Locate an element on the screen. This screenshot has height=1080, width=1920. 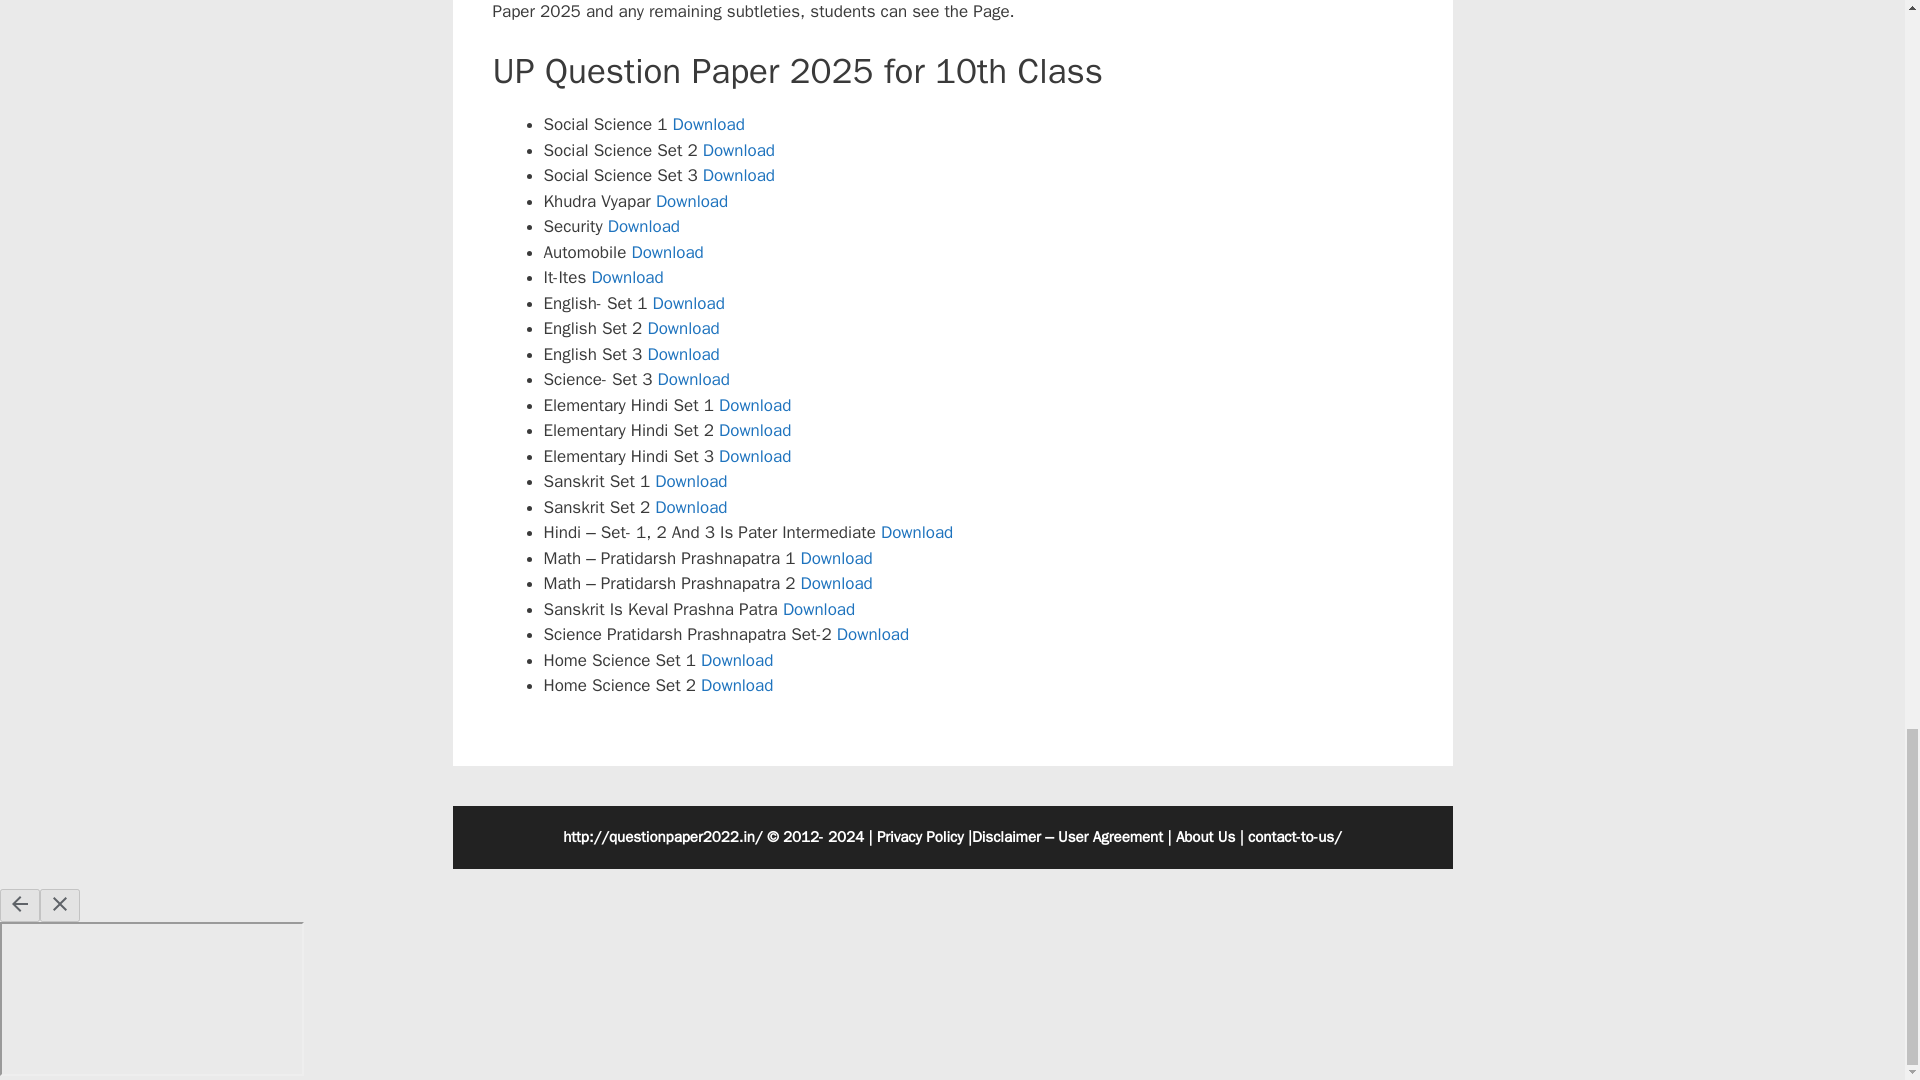
Download is located at coordinates (692, 201).